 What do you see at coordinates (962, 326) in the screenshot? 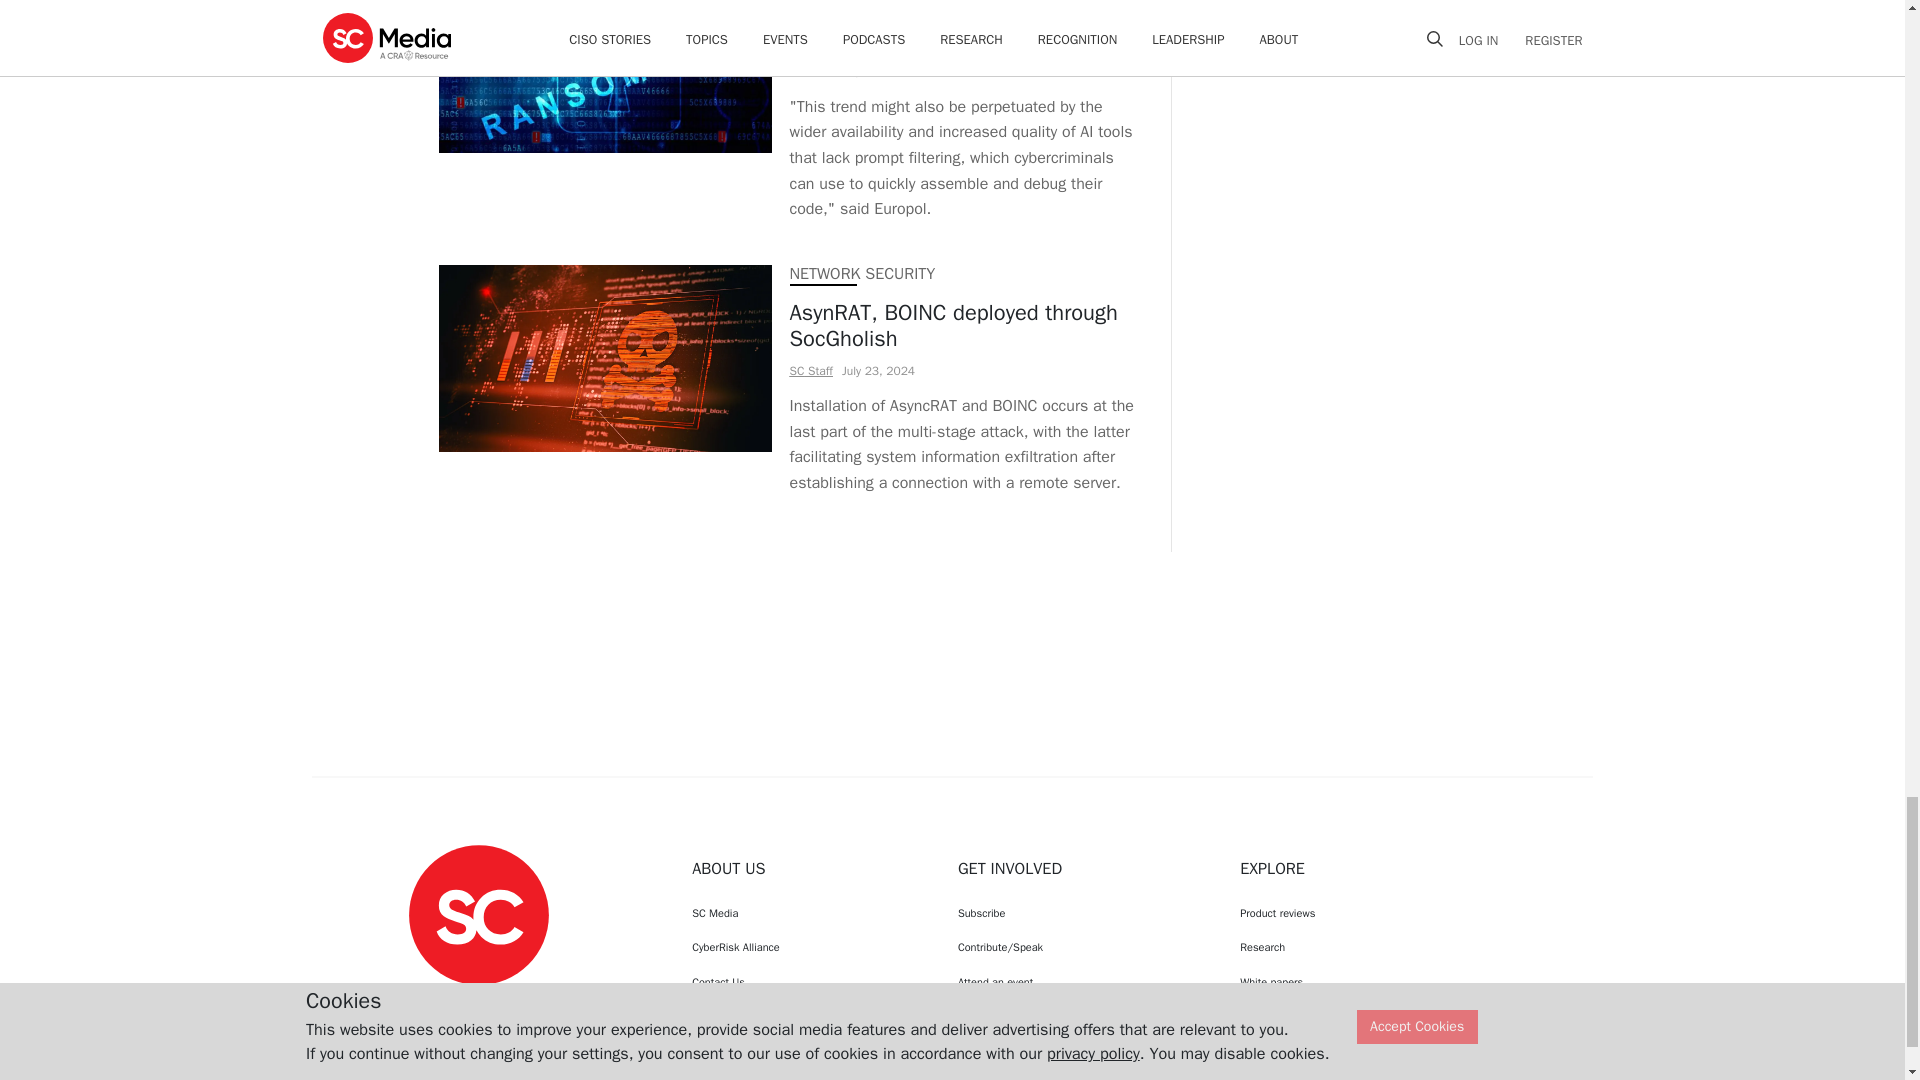
I see `AsynRAT, BOINC deployed through SocGholish` at bounding box center [962, 326].